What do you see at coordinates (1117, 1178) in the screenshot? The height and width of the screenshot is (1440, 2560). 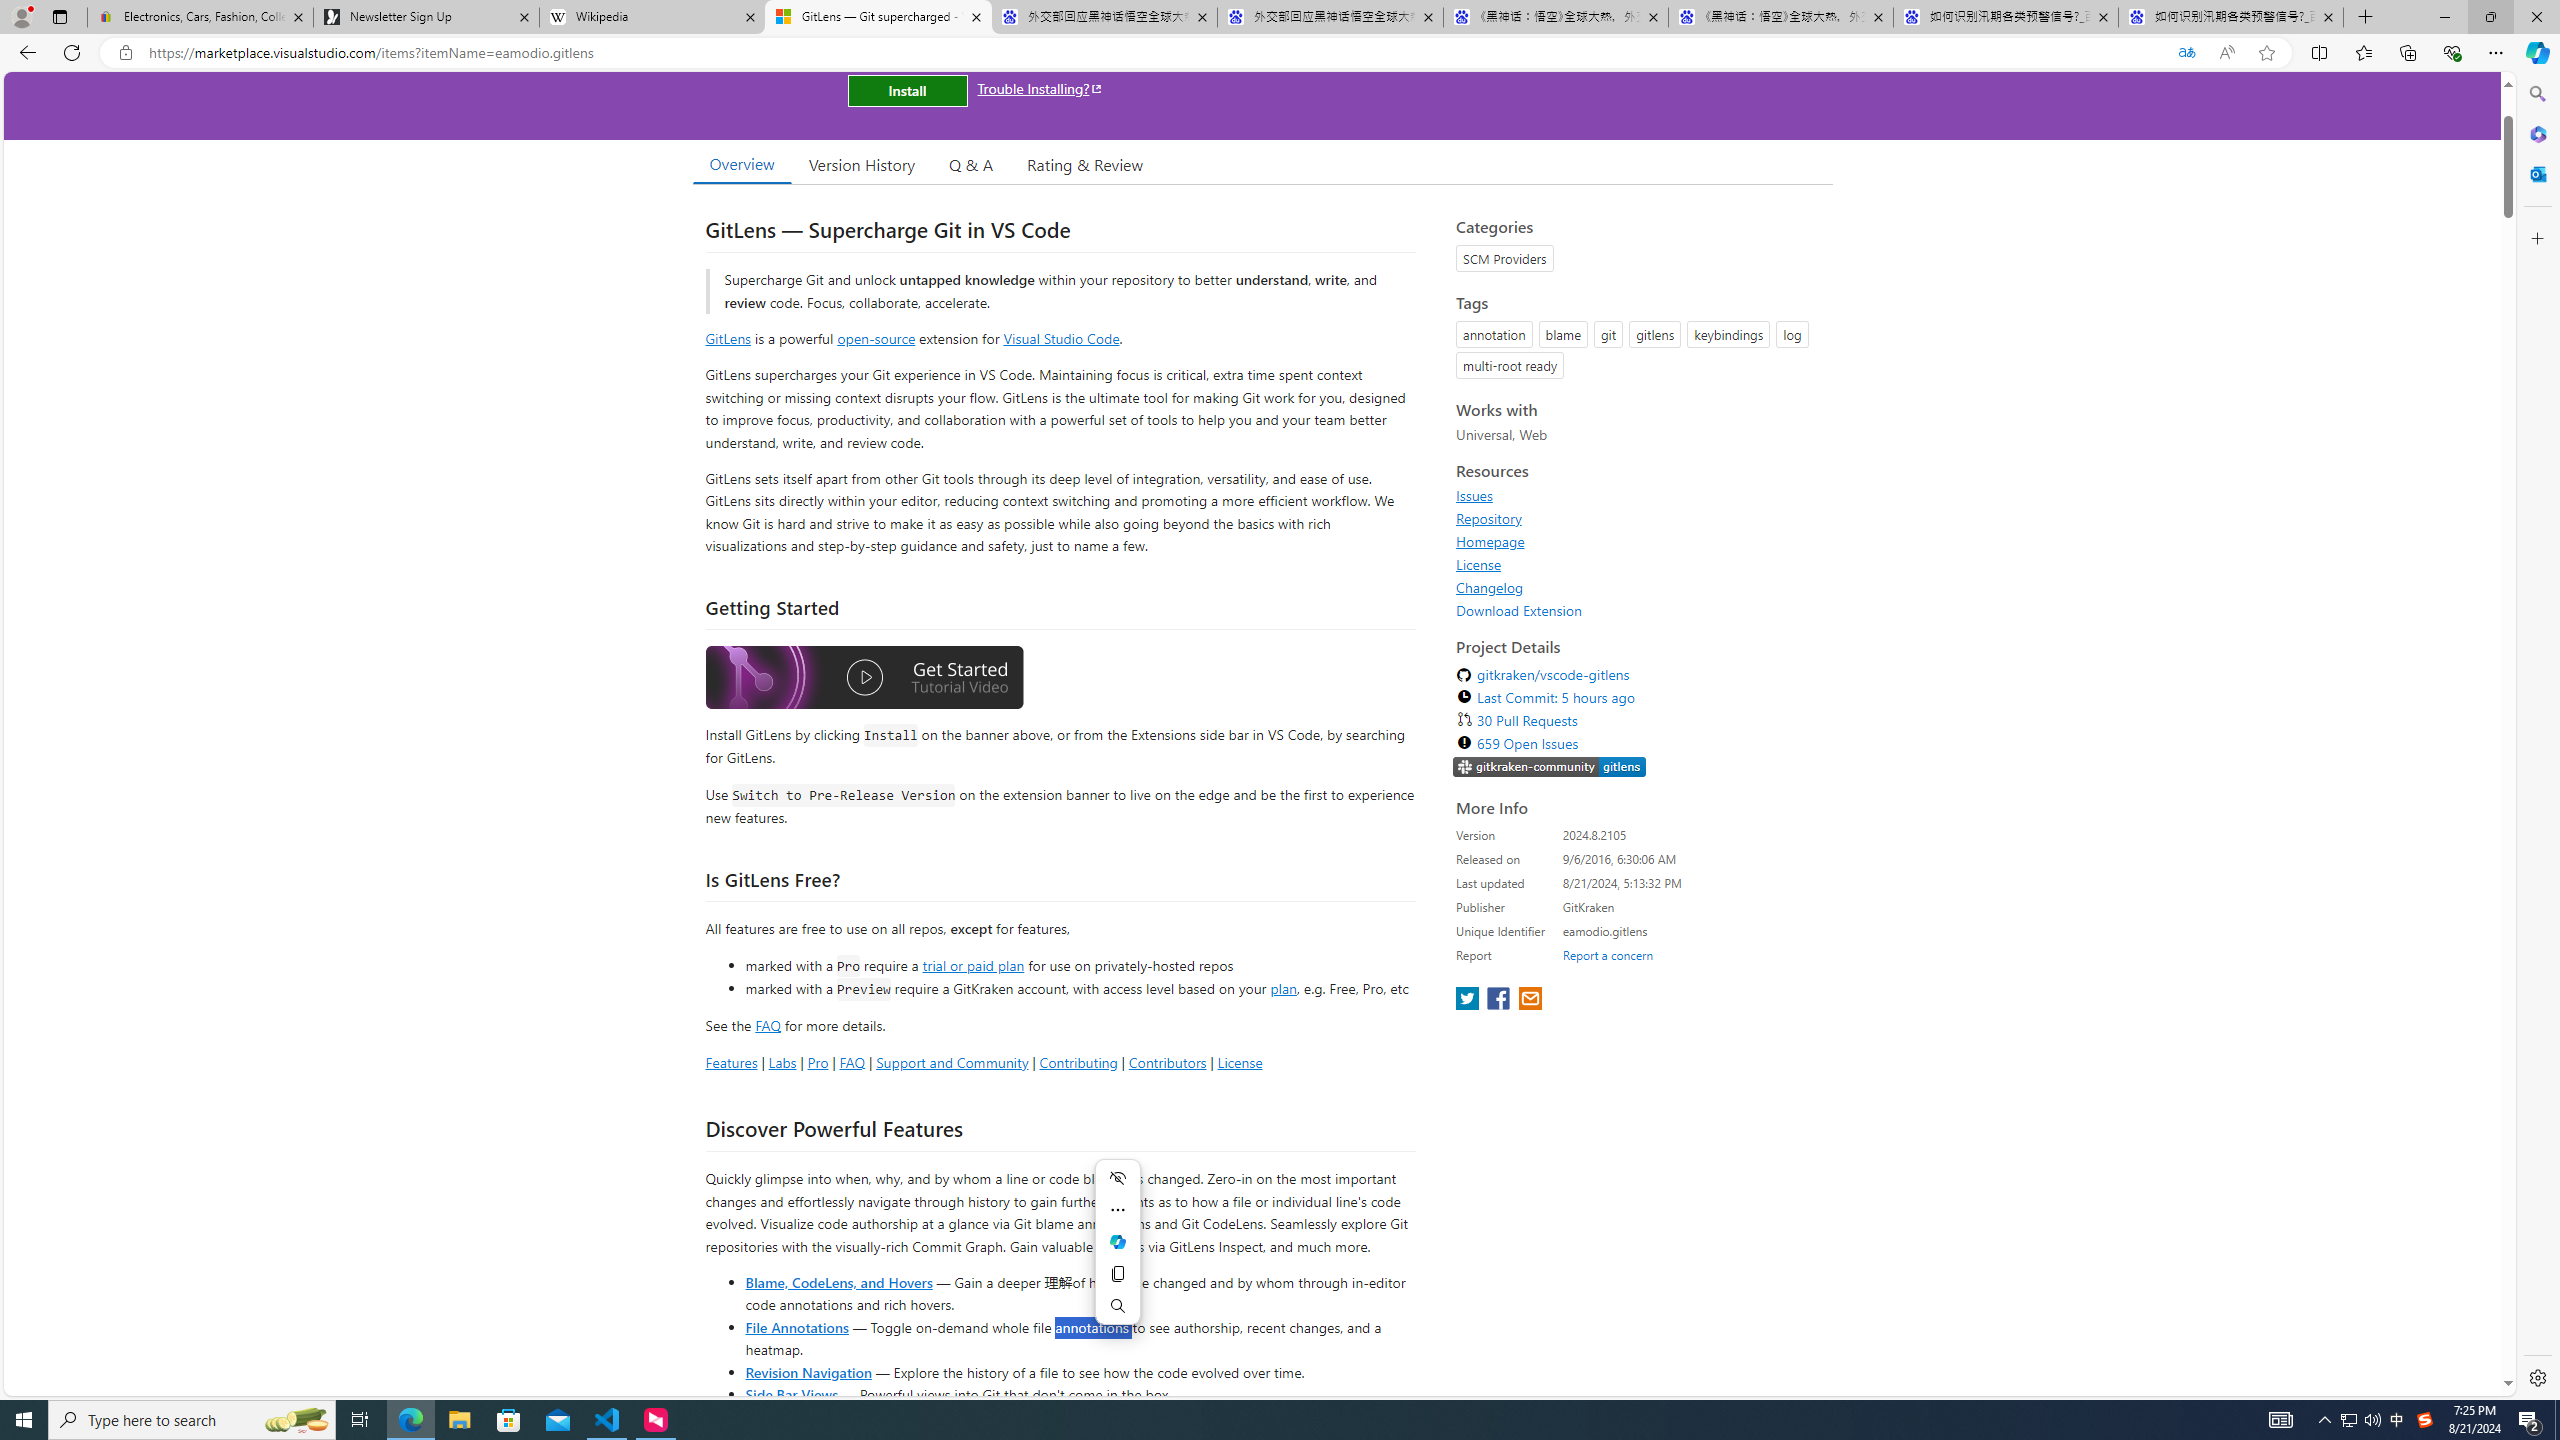 I see `Hide menu` at bounding box center [1117, 1178].